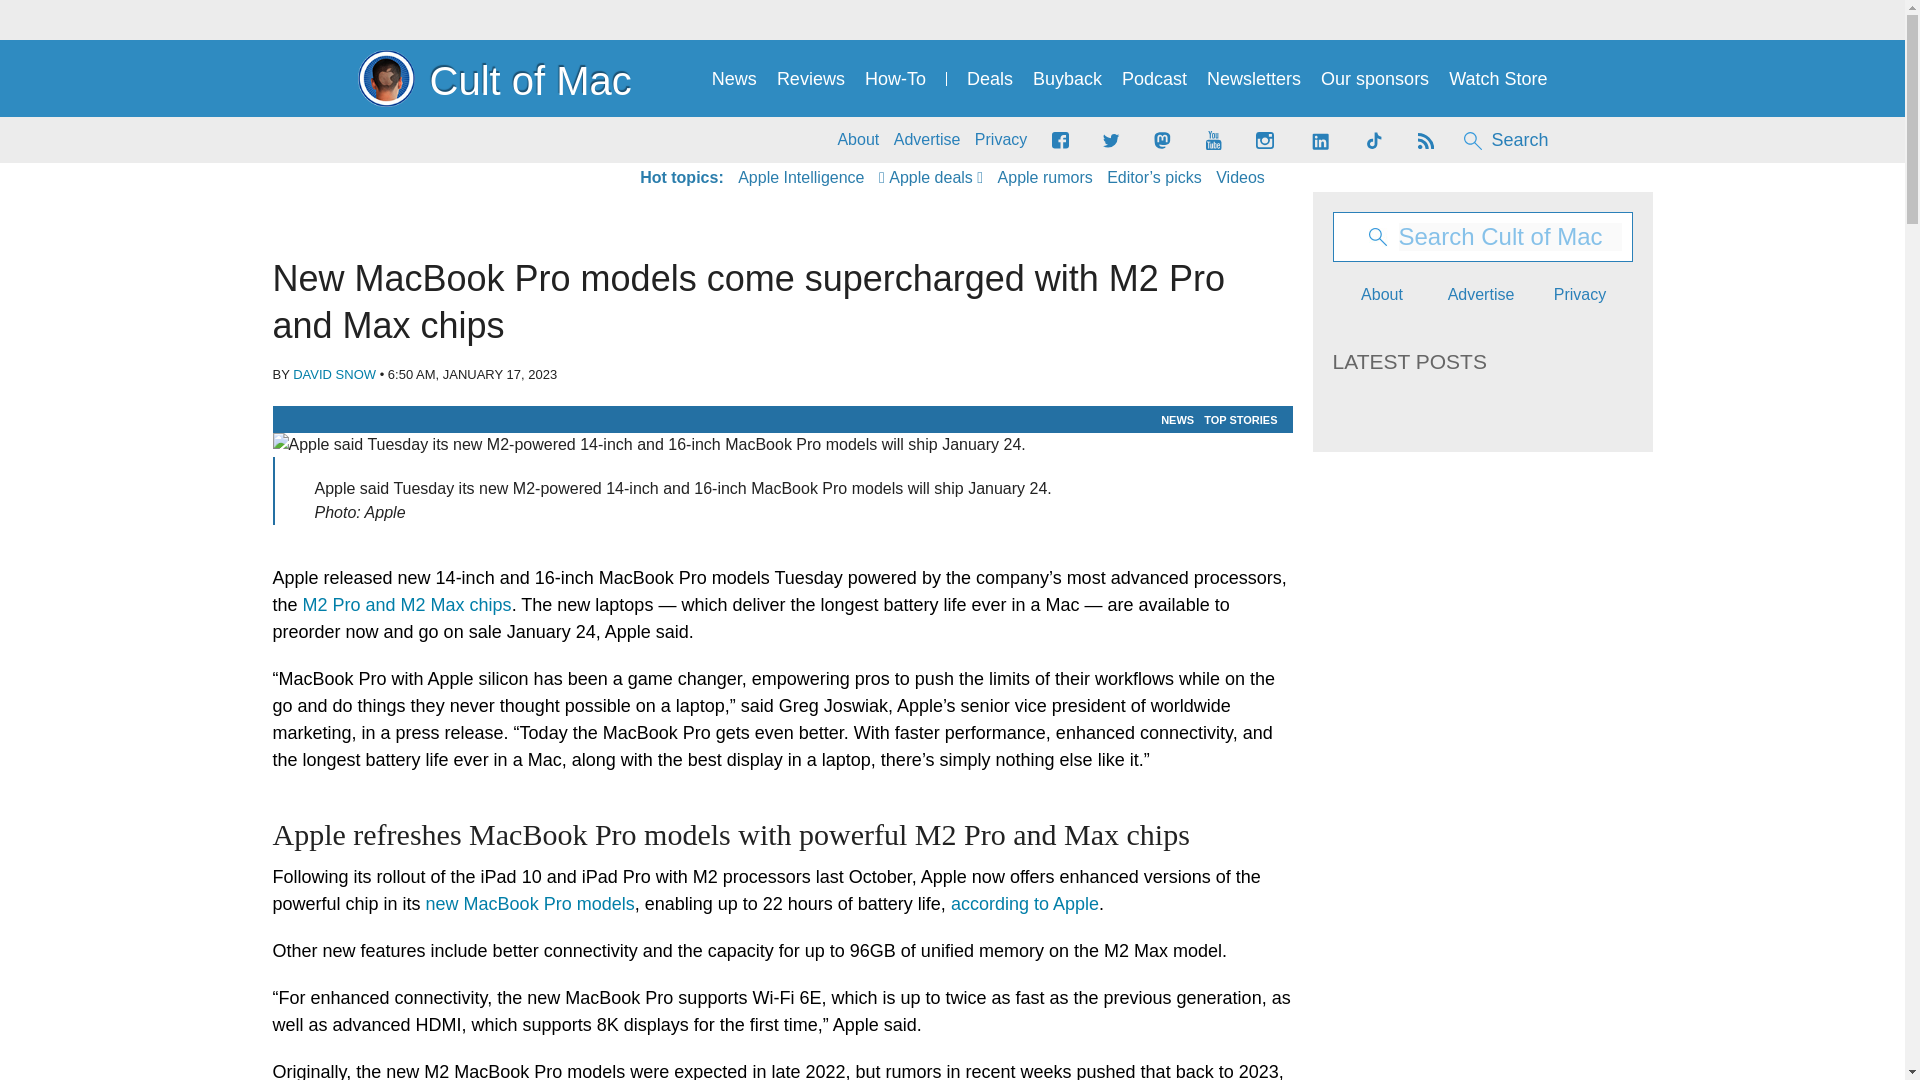  I want to click on Apple Intelligence, so click(800, 178).